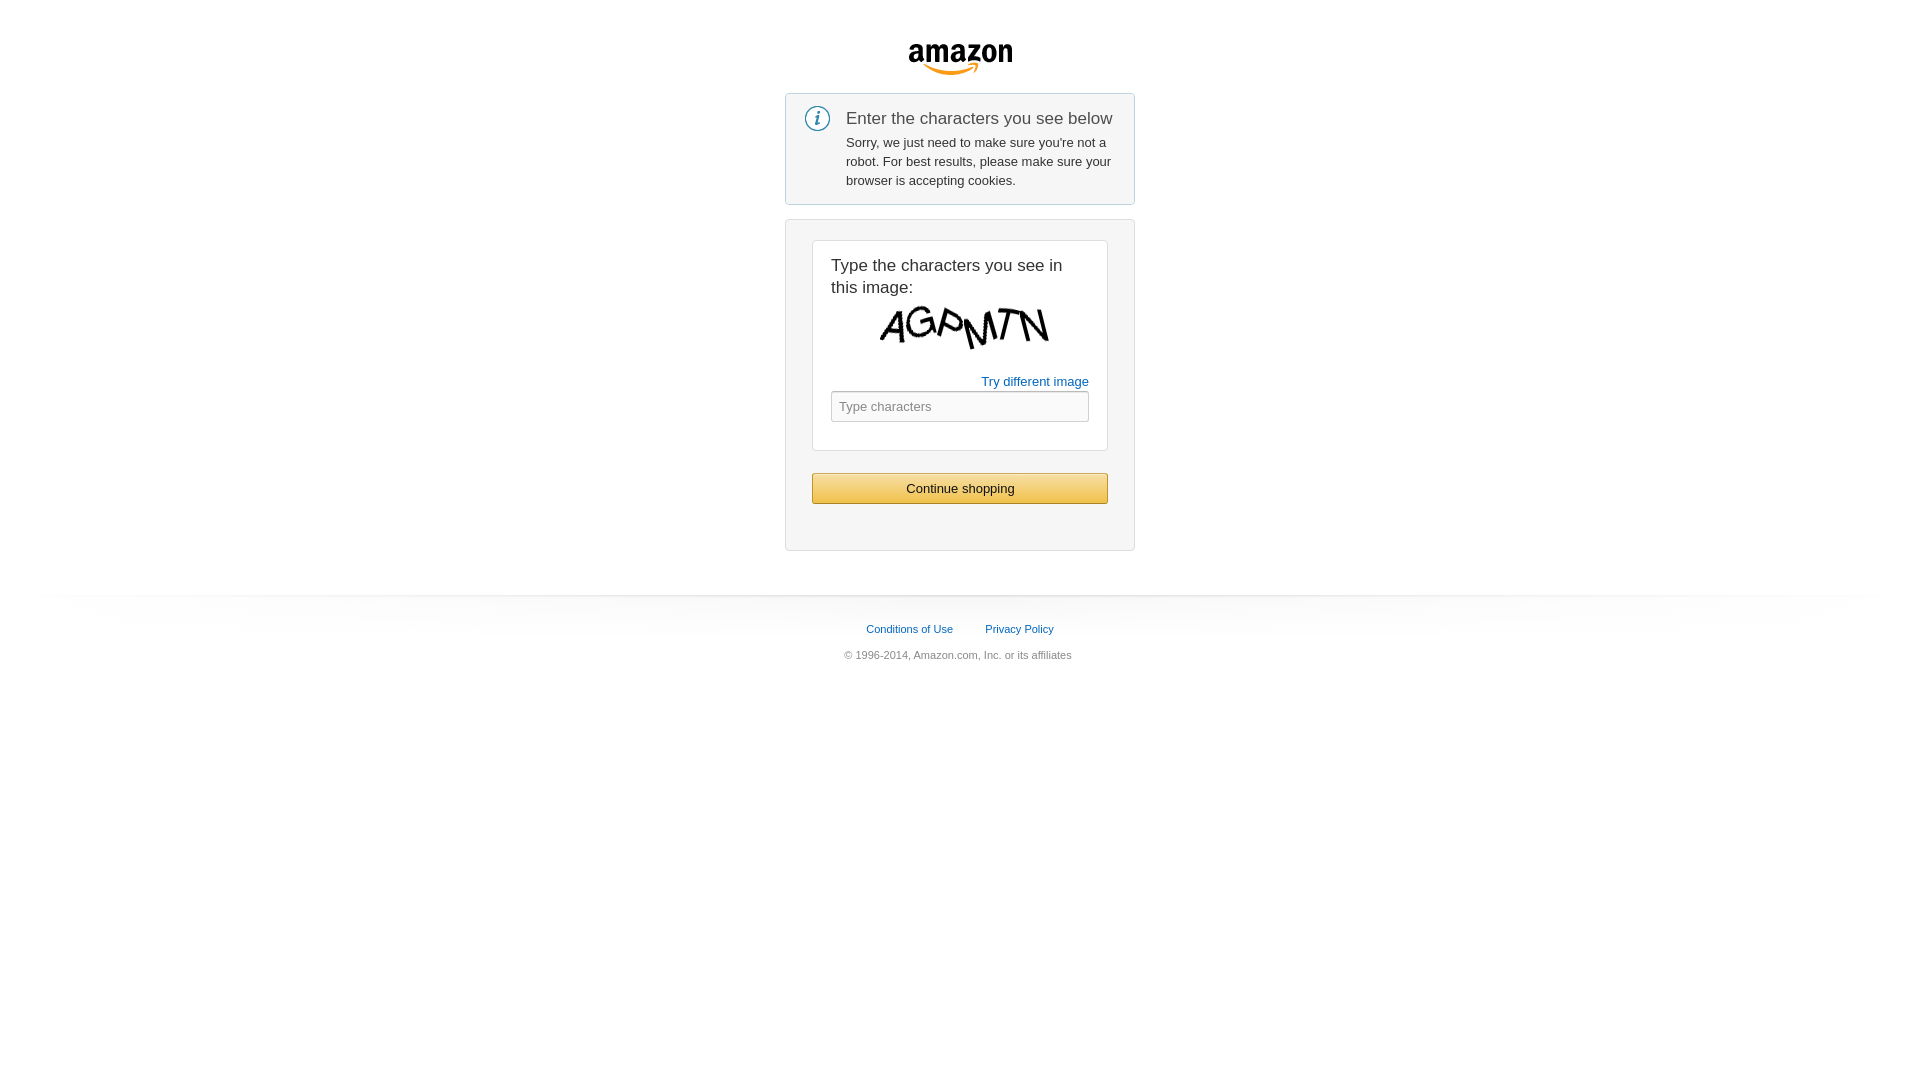 This screenshot has width=1920, height=1080. Describe the element at coordinates (960, 488) in the screenshot. I see `Continue shopping` at that location.